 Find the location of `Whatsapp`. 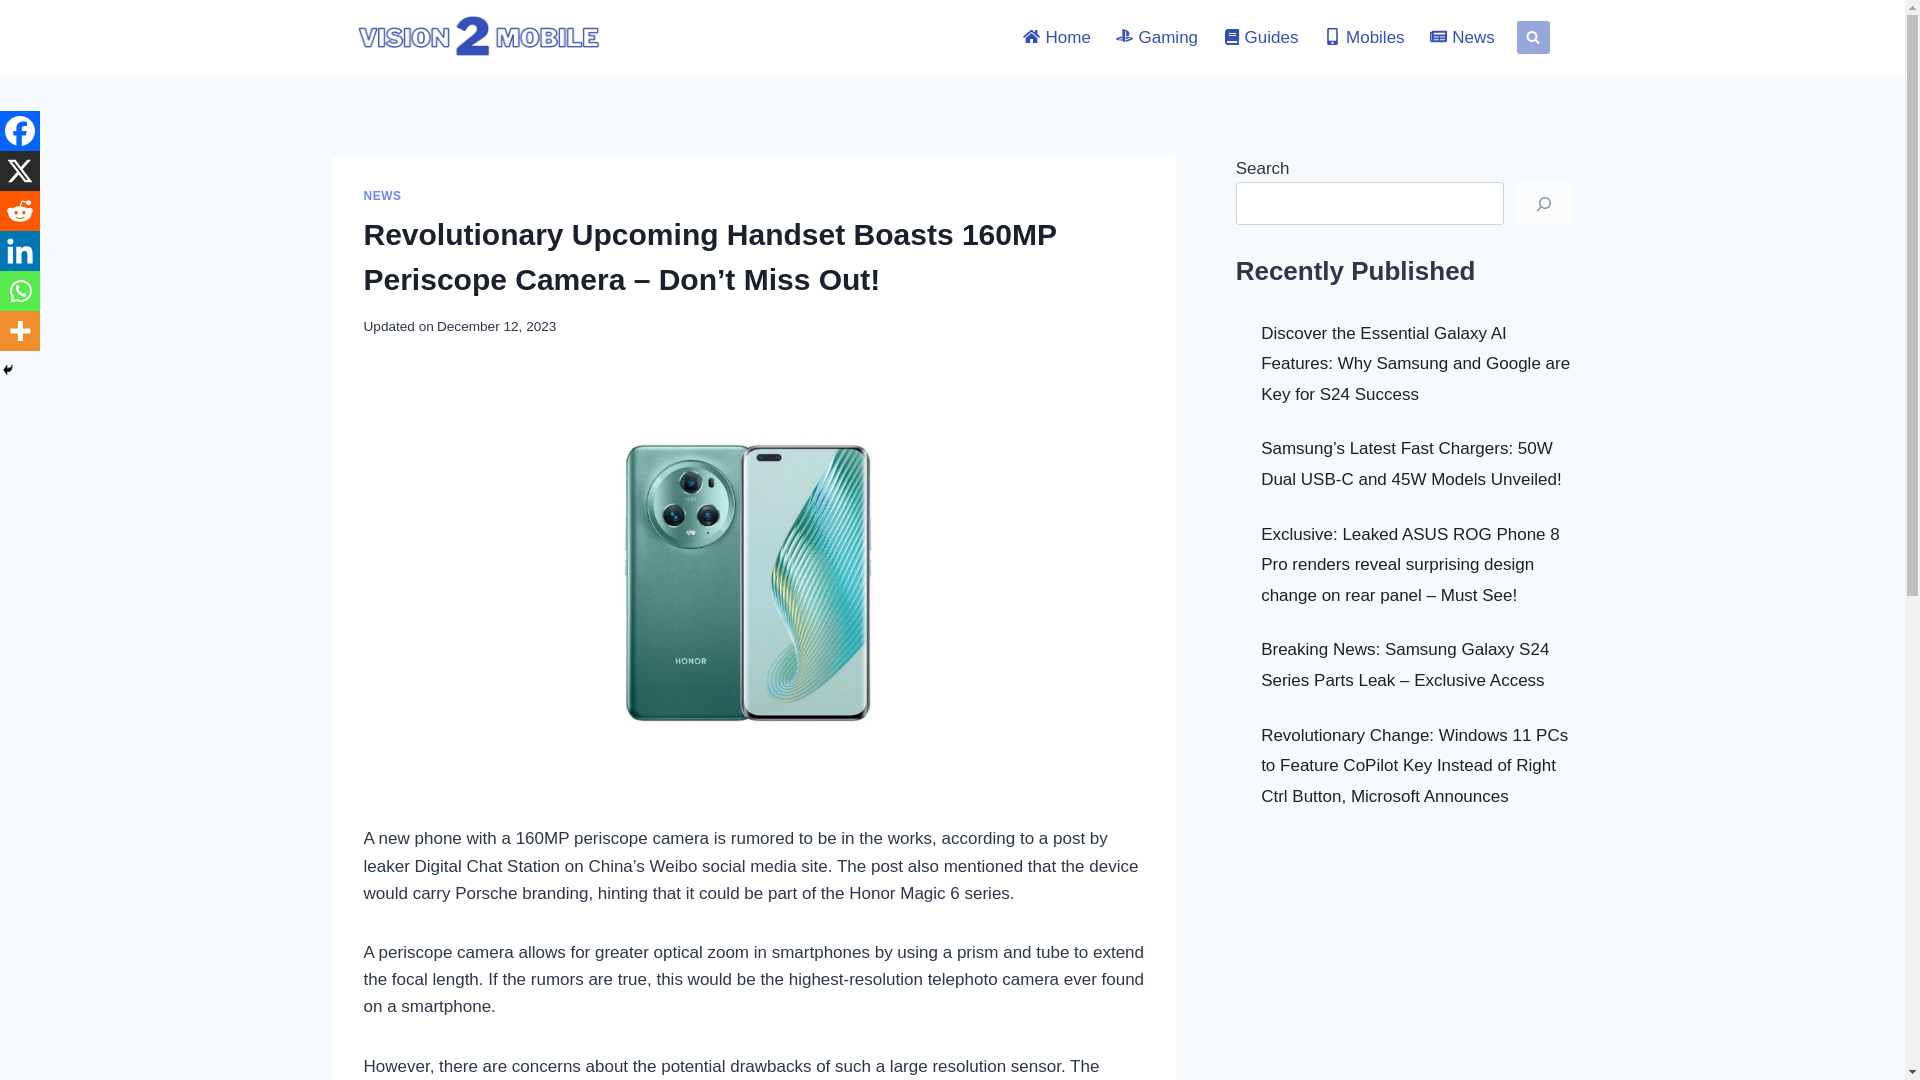

Whatsapp is located at coordinates (20, 291).